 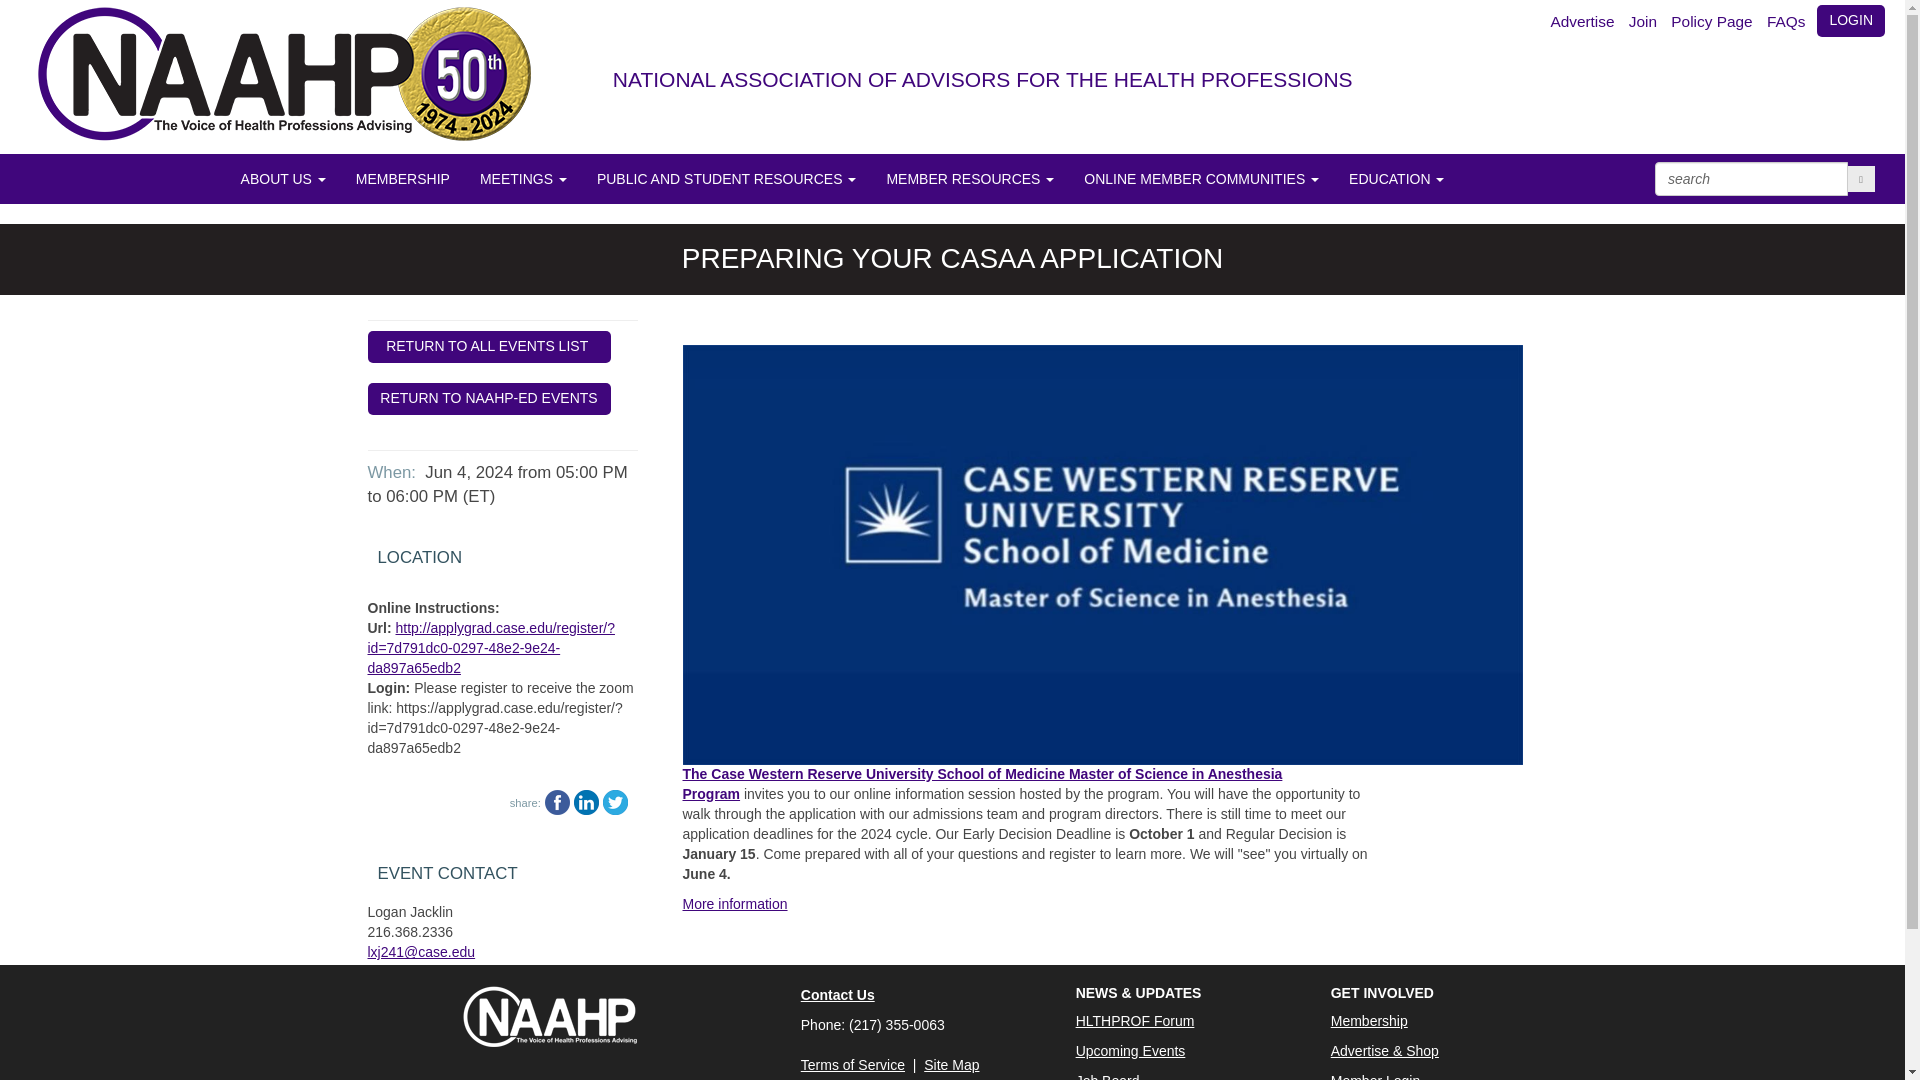 I want to click on Share on Facebook, so click(x=558, y=802).